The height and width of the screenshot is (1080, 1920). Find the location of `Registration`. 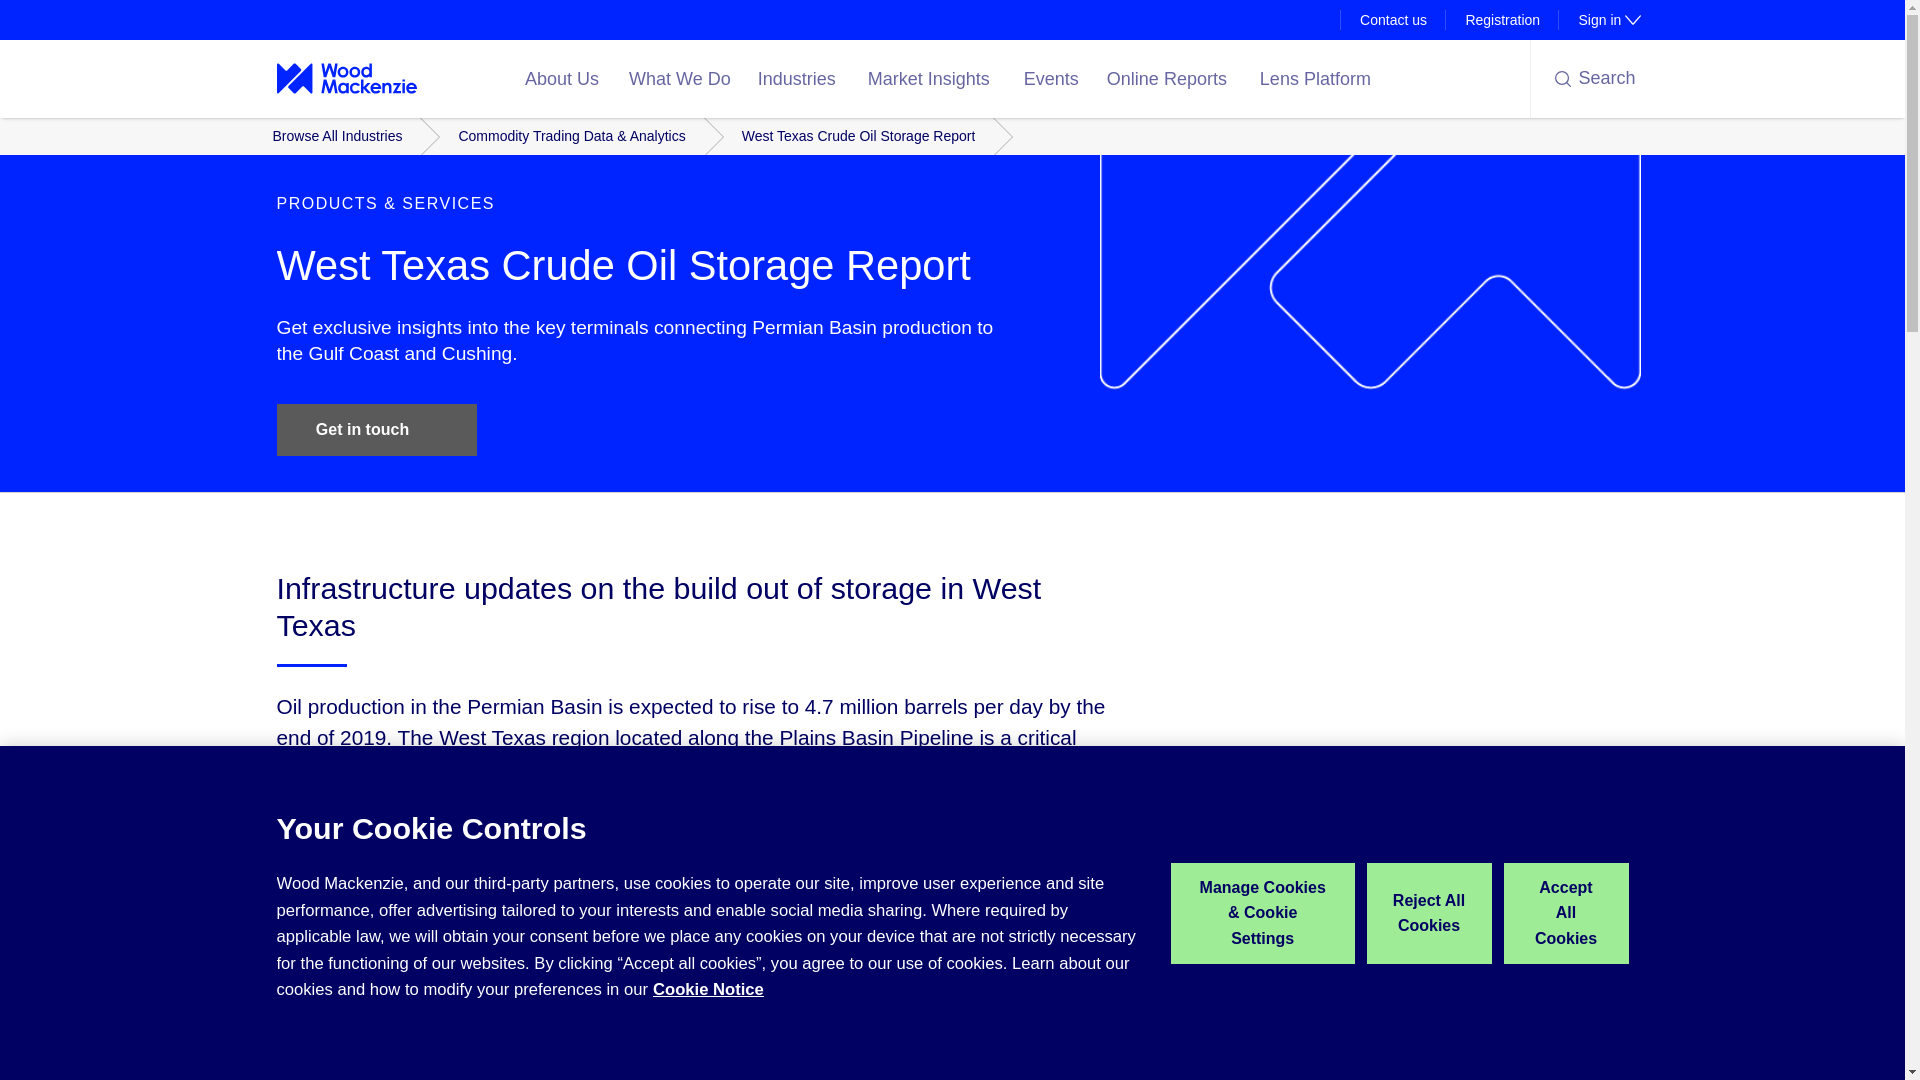

Registration is located at coordinates (1502, 20).